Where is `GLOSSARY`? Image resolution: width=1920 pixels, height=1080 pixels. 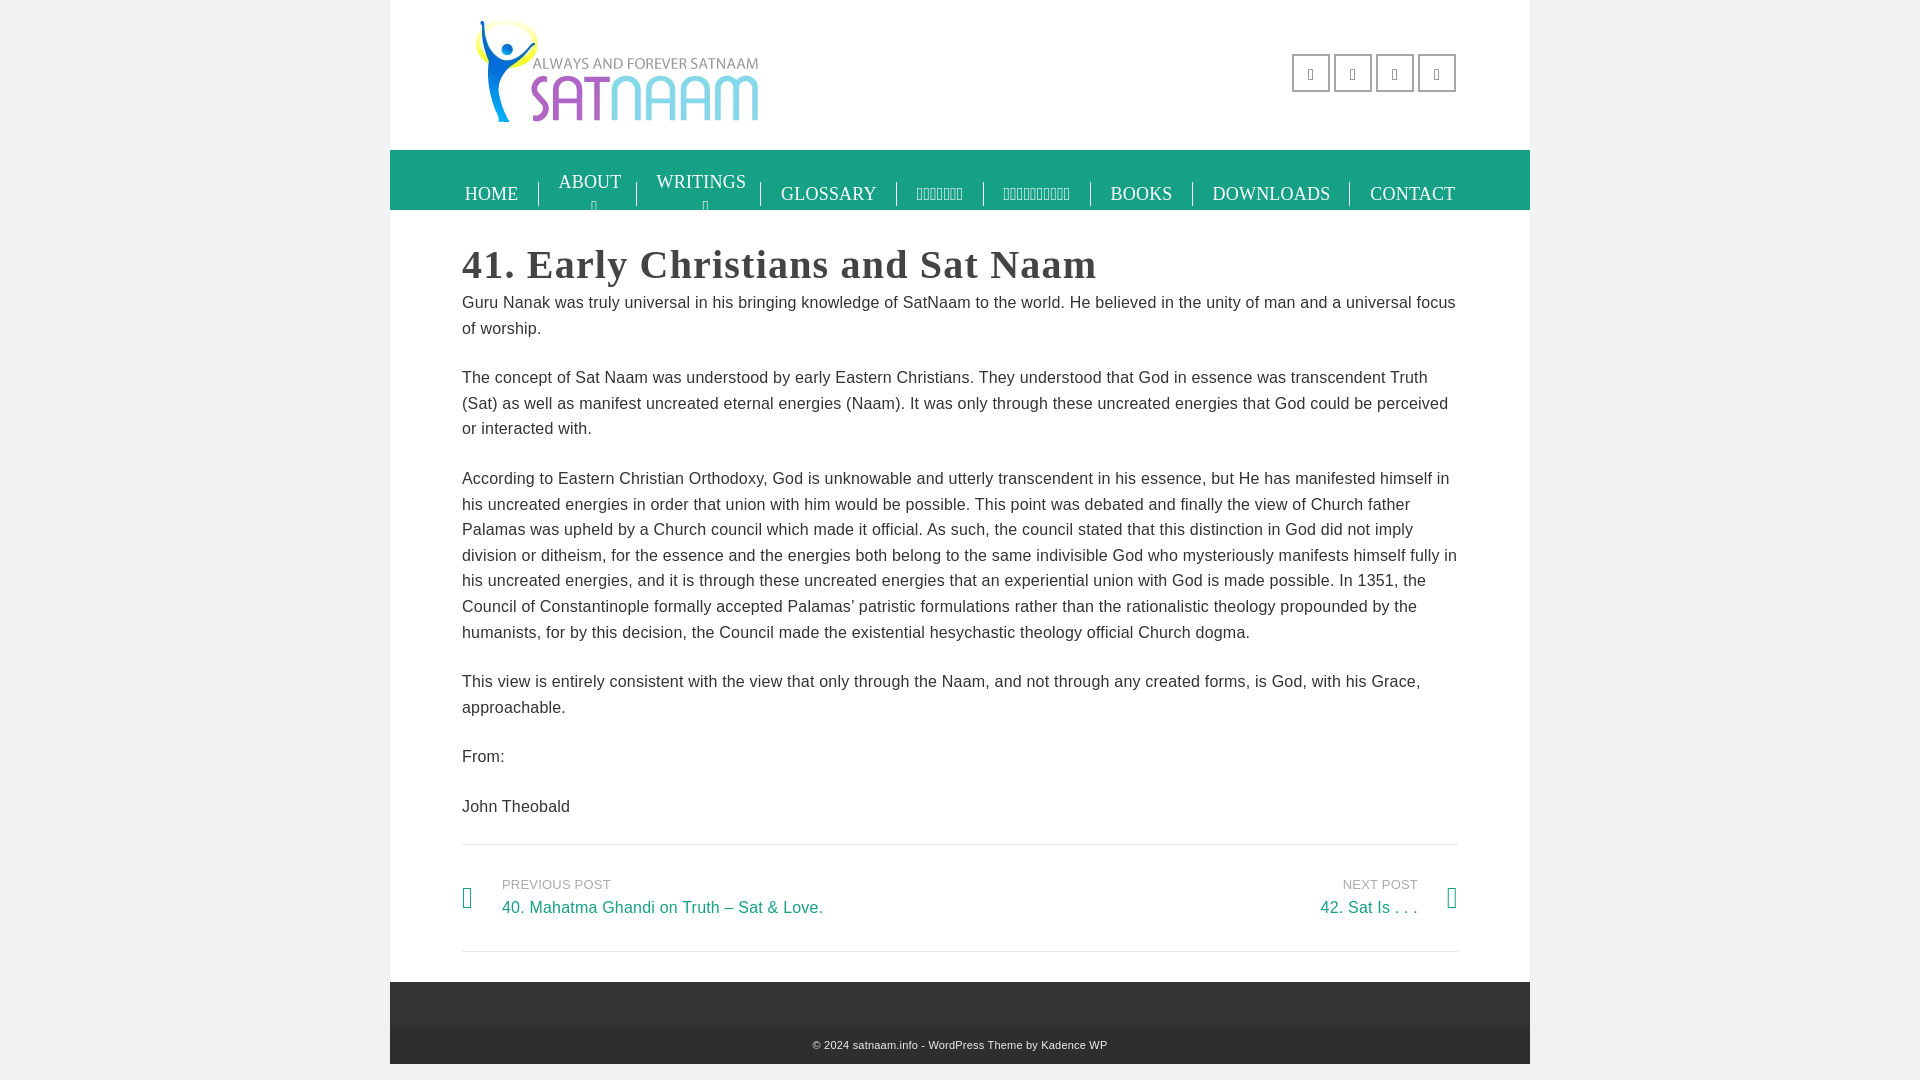 GLOSSARY is located at coordinates (1412, 194).